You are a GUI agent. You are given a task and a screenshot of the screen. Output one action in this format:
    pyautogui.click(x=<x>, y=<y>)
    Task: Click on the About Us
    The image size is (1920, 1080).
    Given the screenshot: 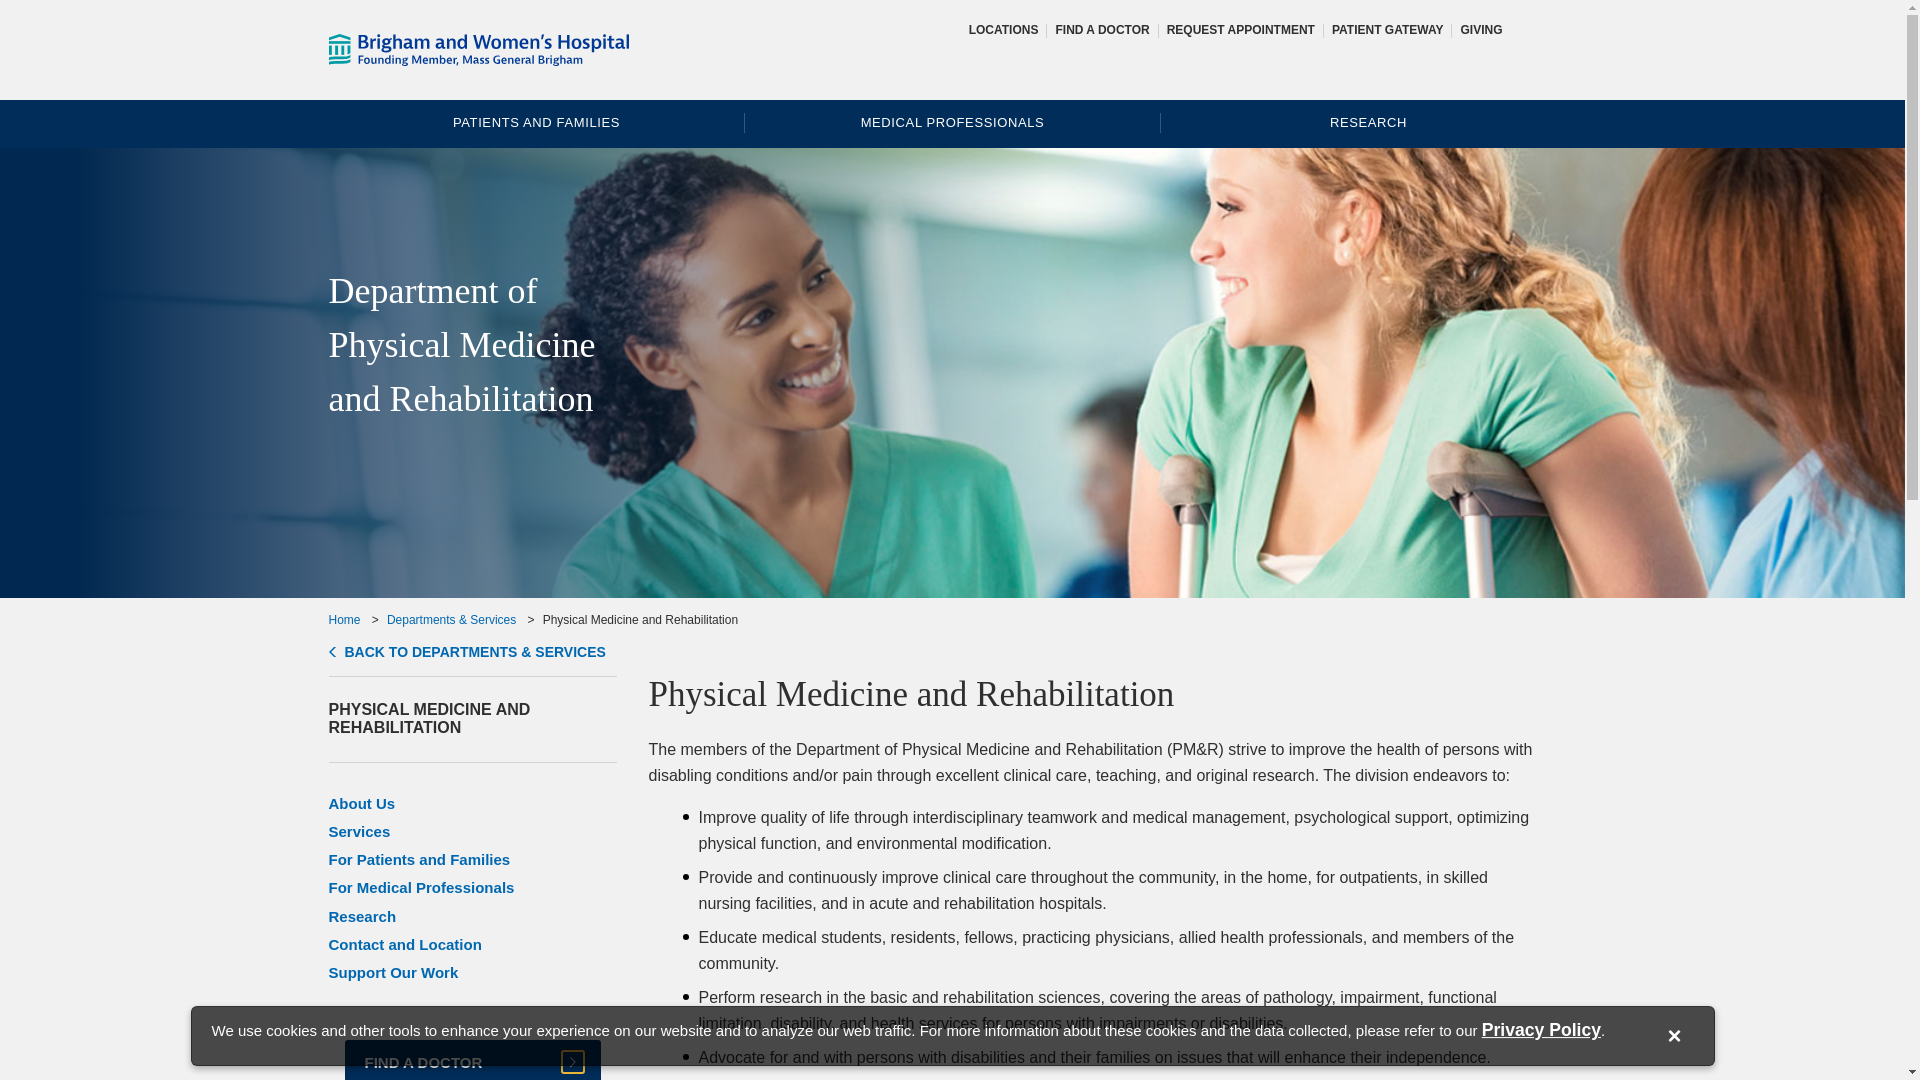 What is the action you would take?
    pyautogui.click(x=362, y=803)
    